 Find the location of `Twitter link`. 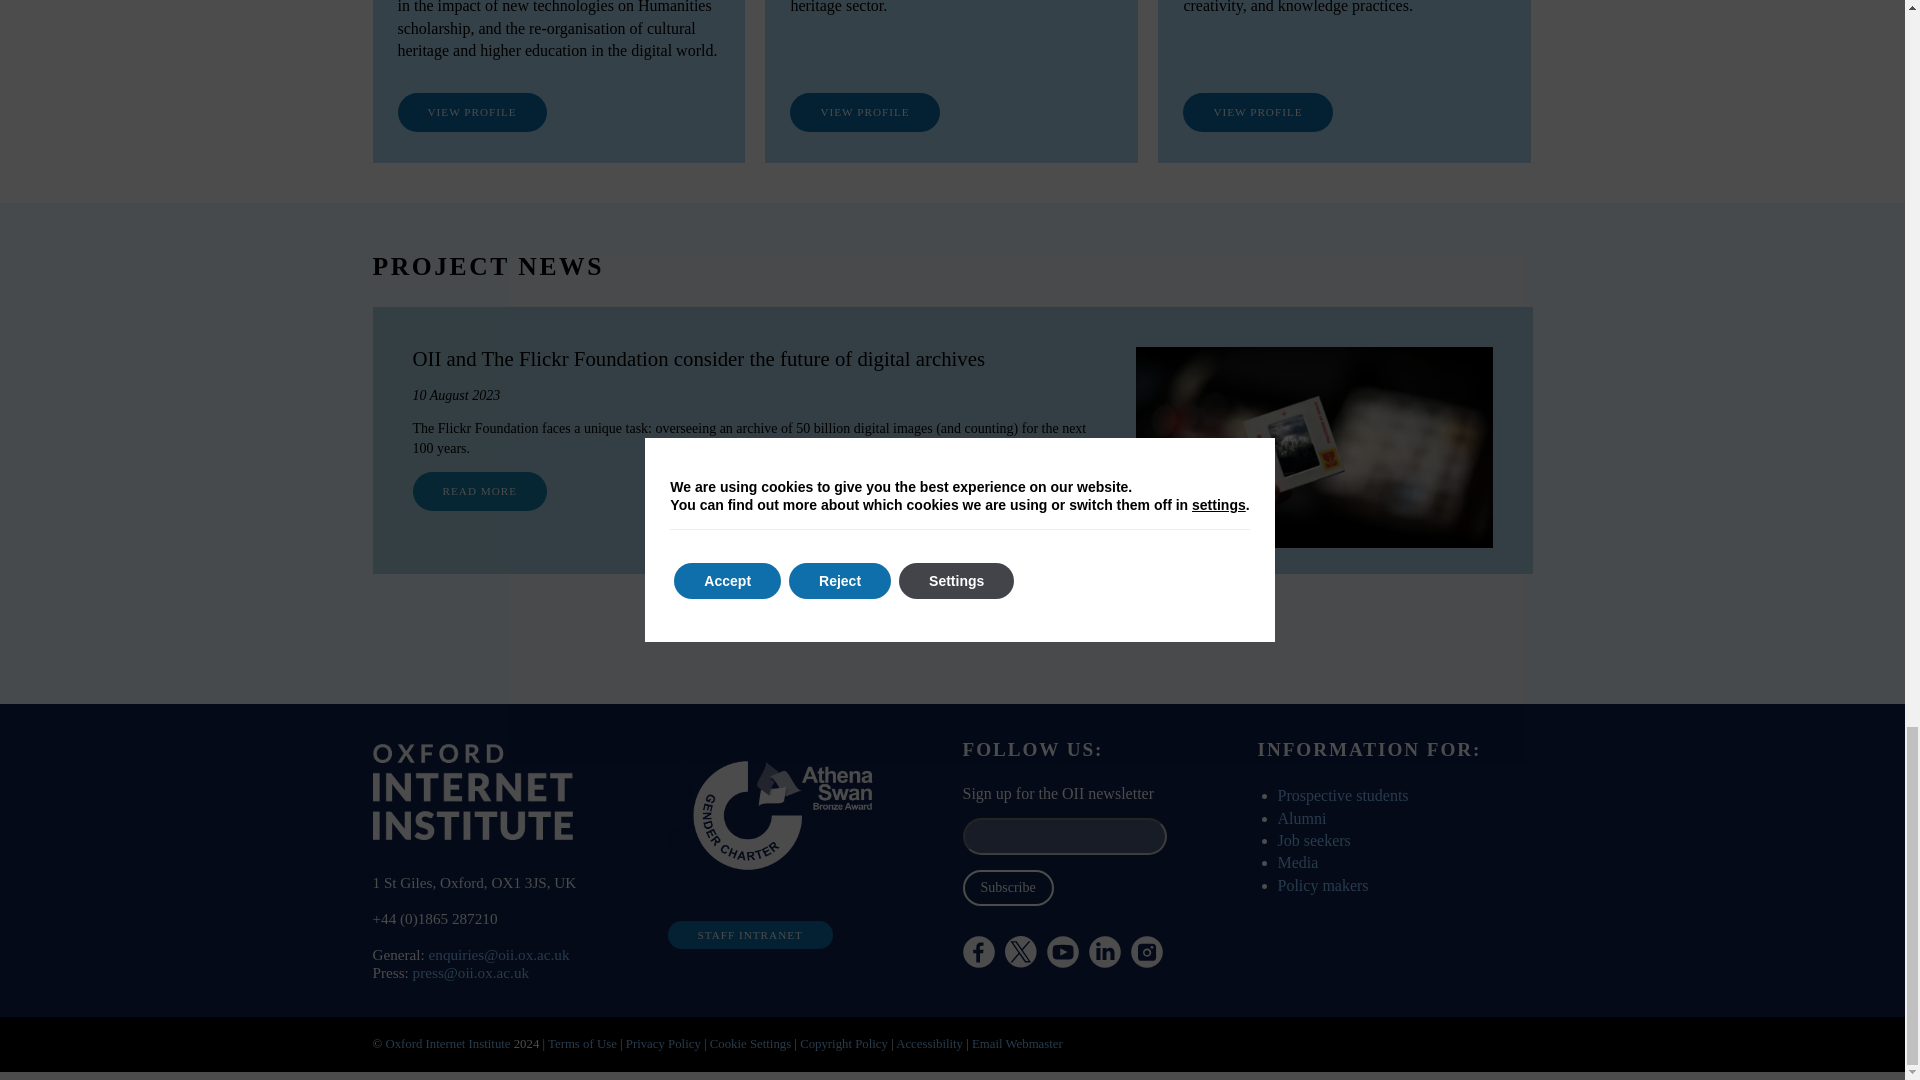

Twitter link is located at coordinates (1074, 1006).